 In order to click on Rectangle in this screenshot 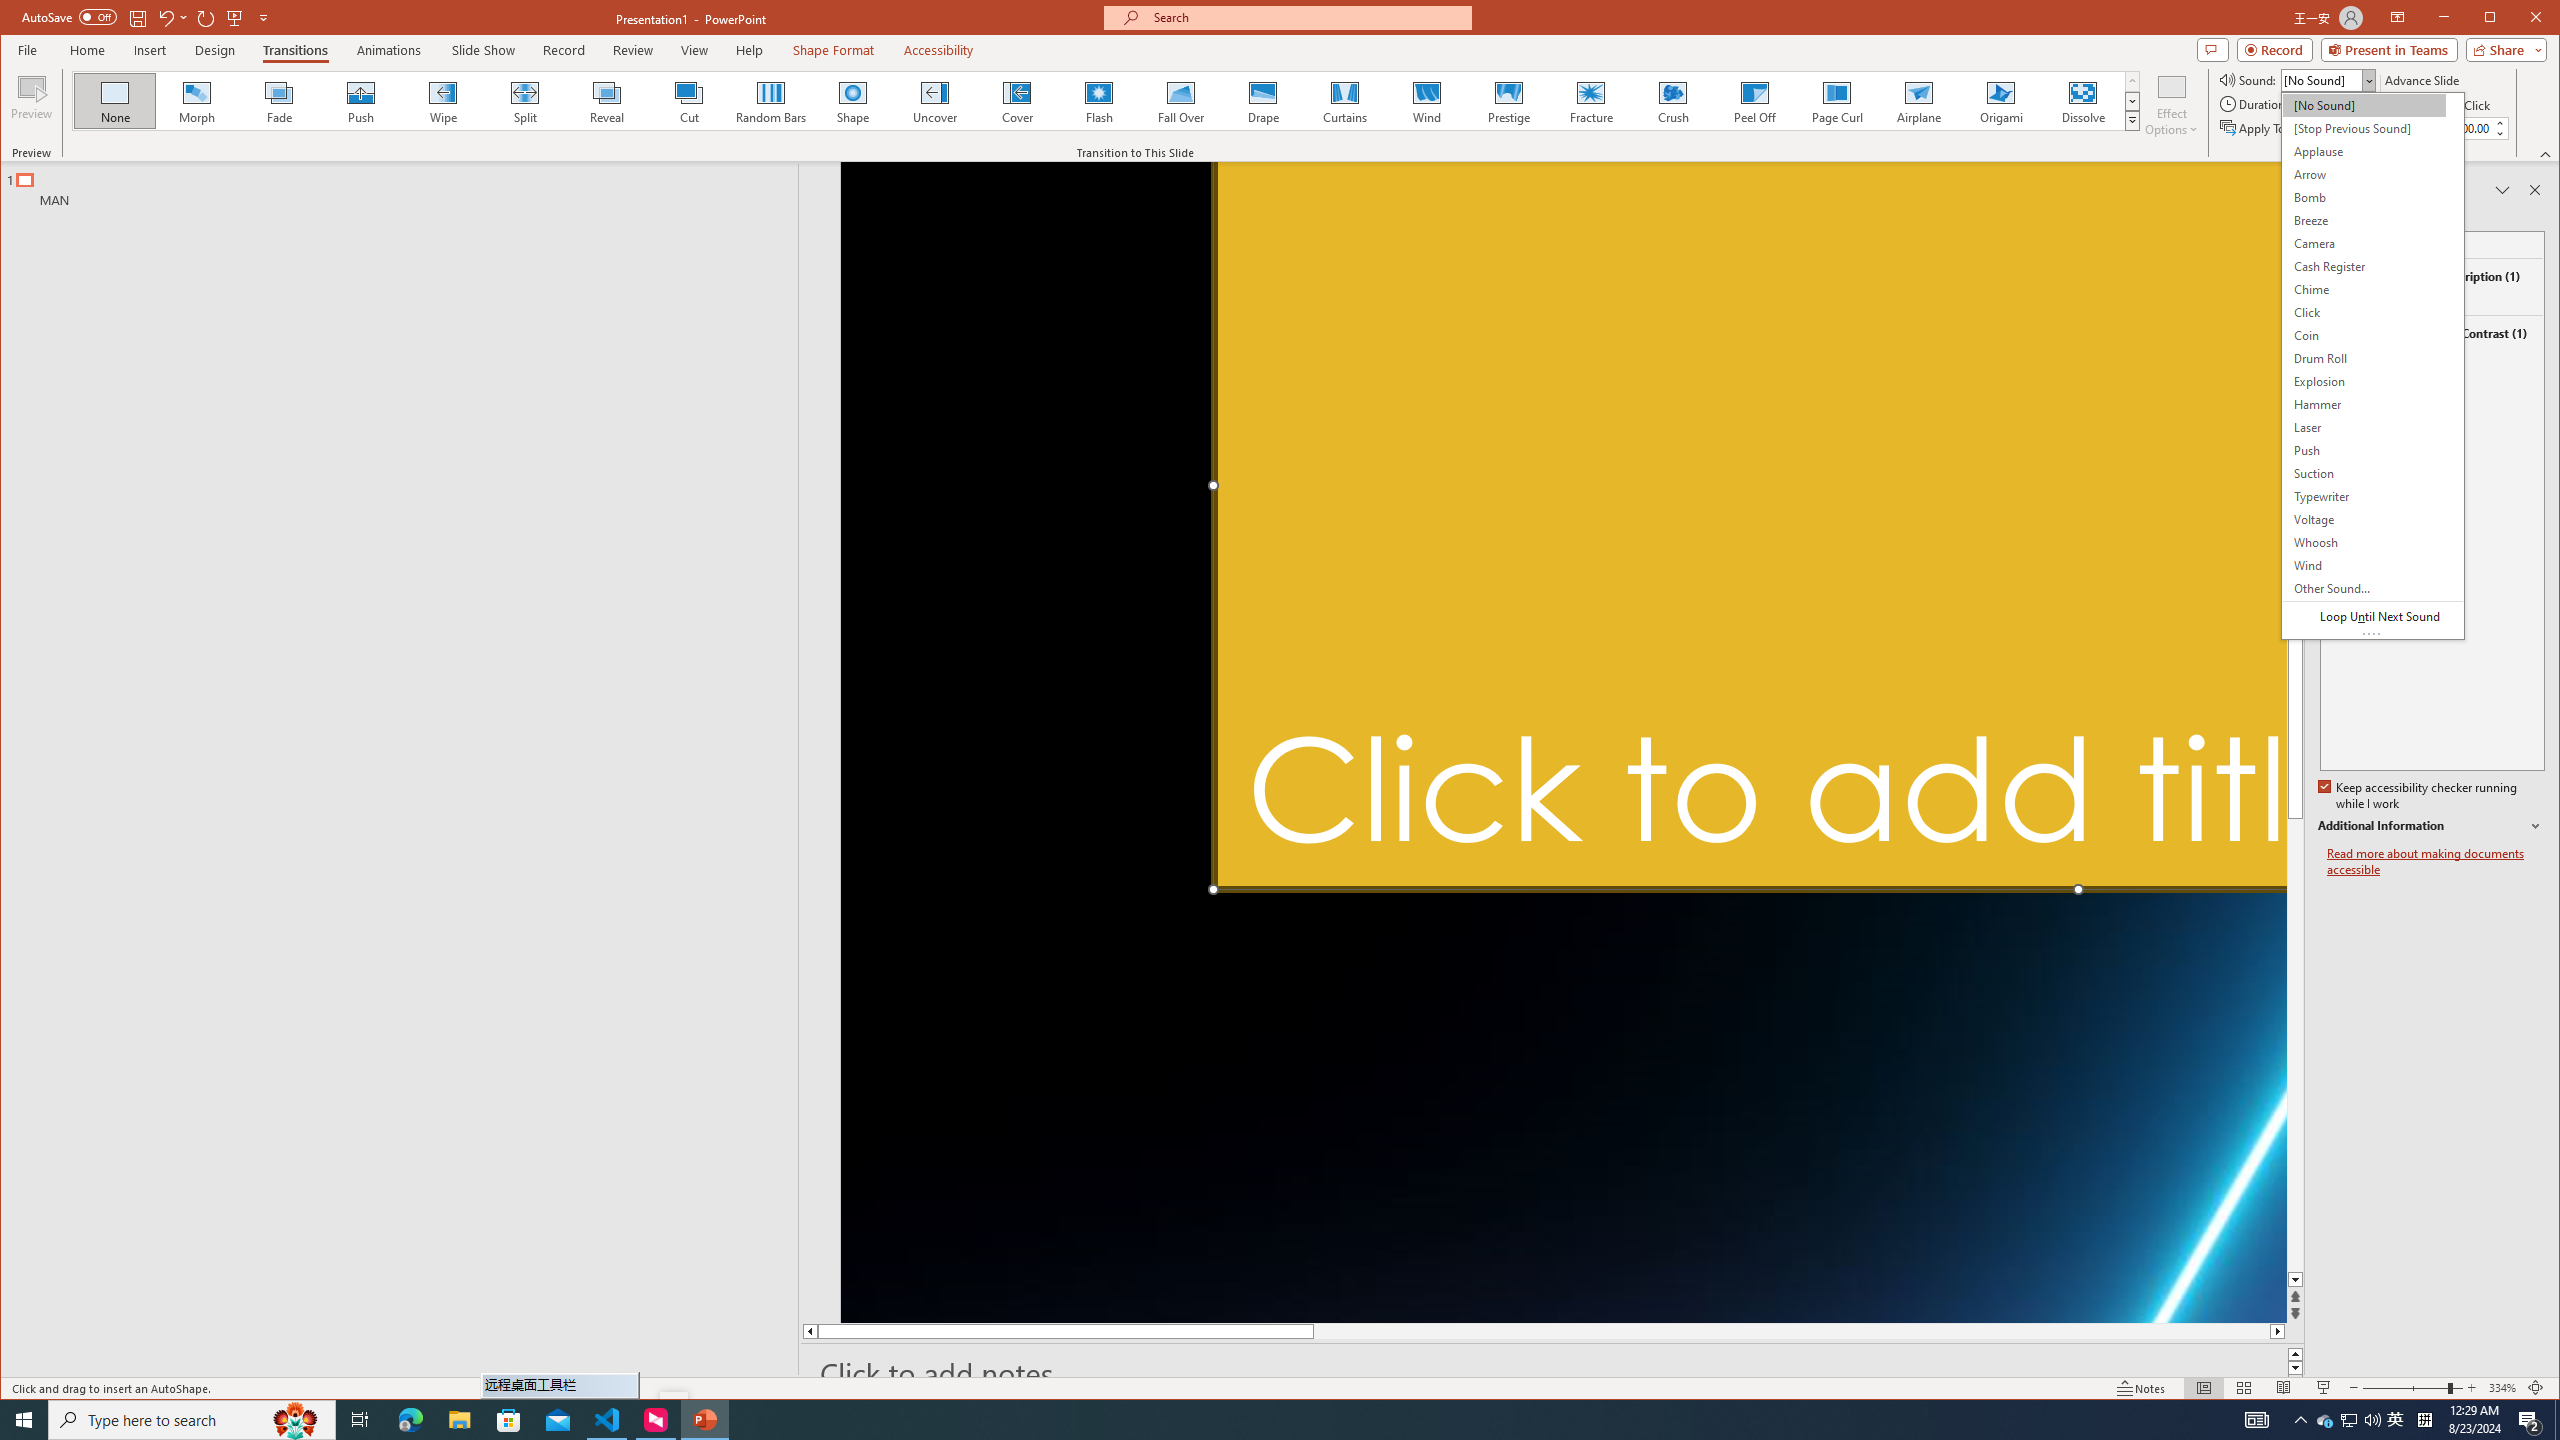, I will do `click(634, 50)`.